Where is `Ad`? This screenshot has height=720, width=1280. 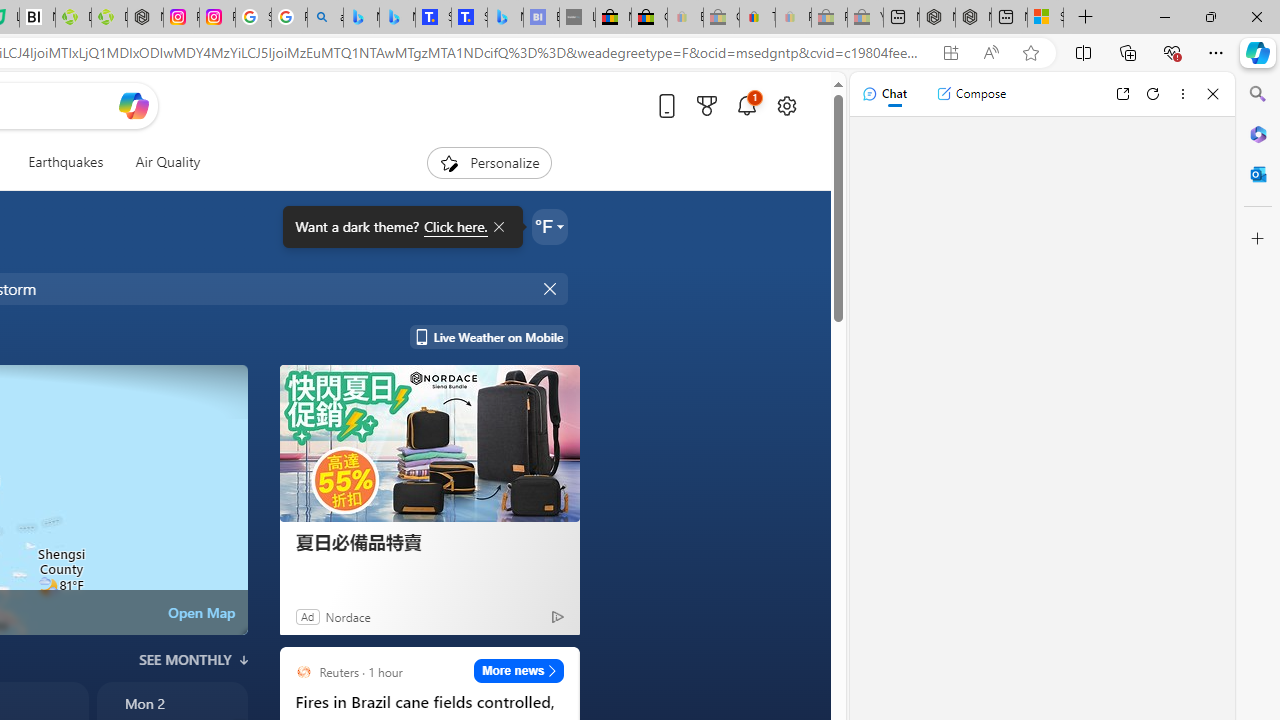
Ad is located at coordinates (306, 616).